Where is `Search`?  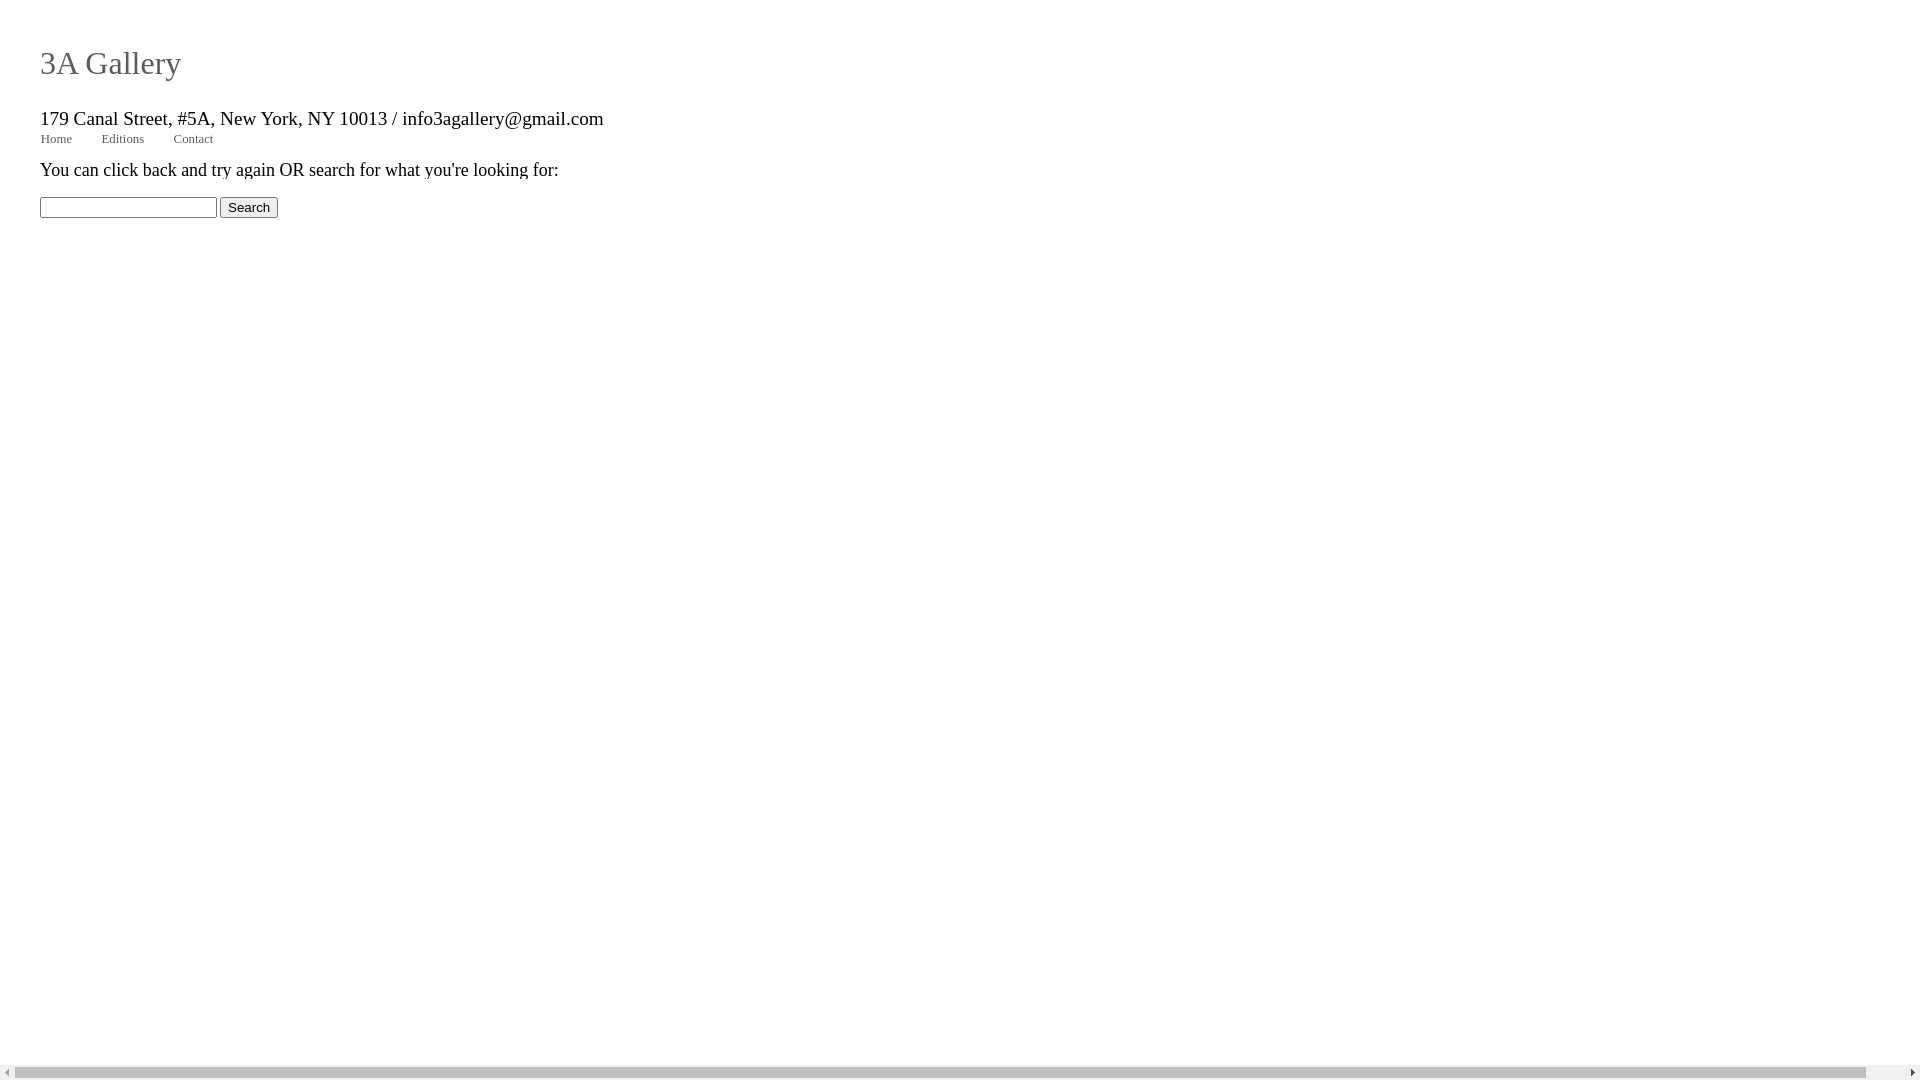
Search is located at coordinates (249, 208).